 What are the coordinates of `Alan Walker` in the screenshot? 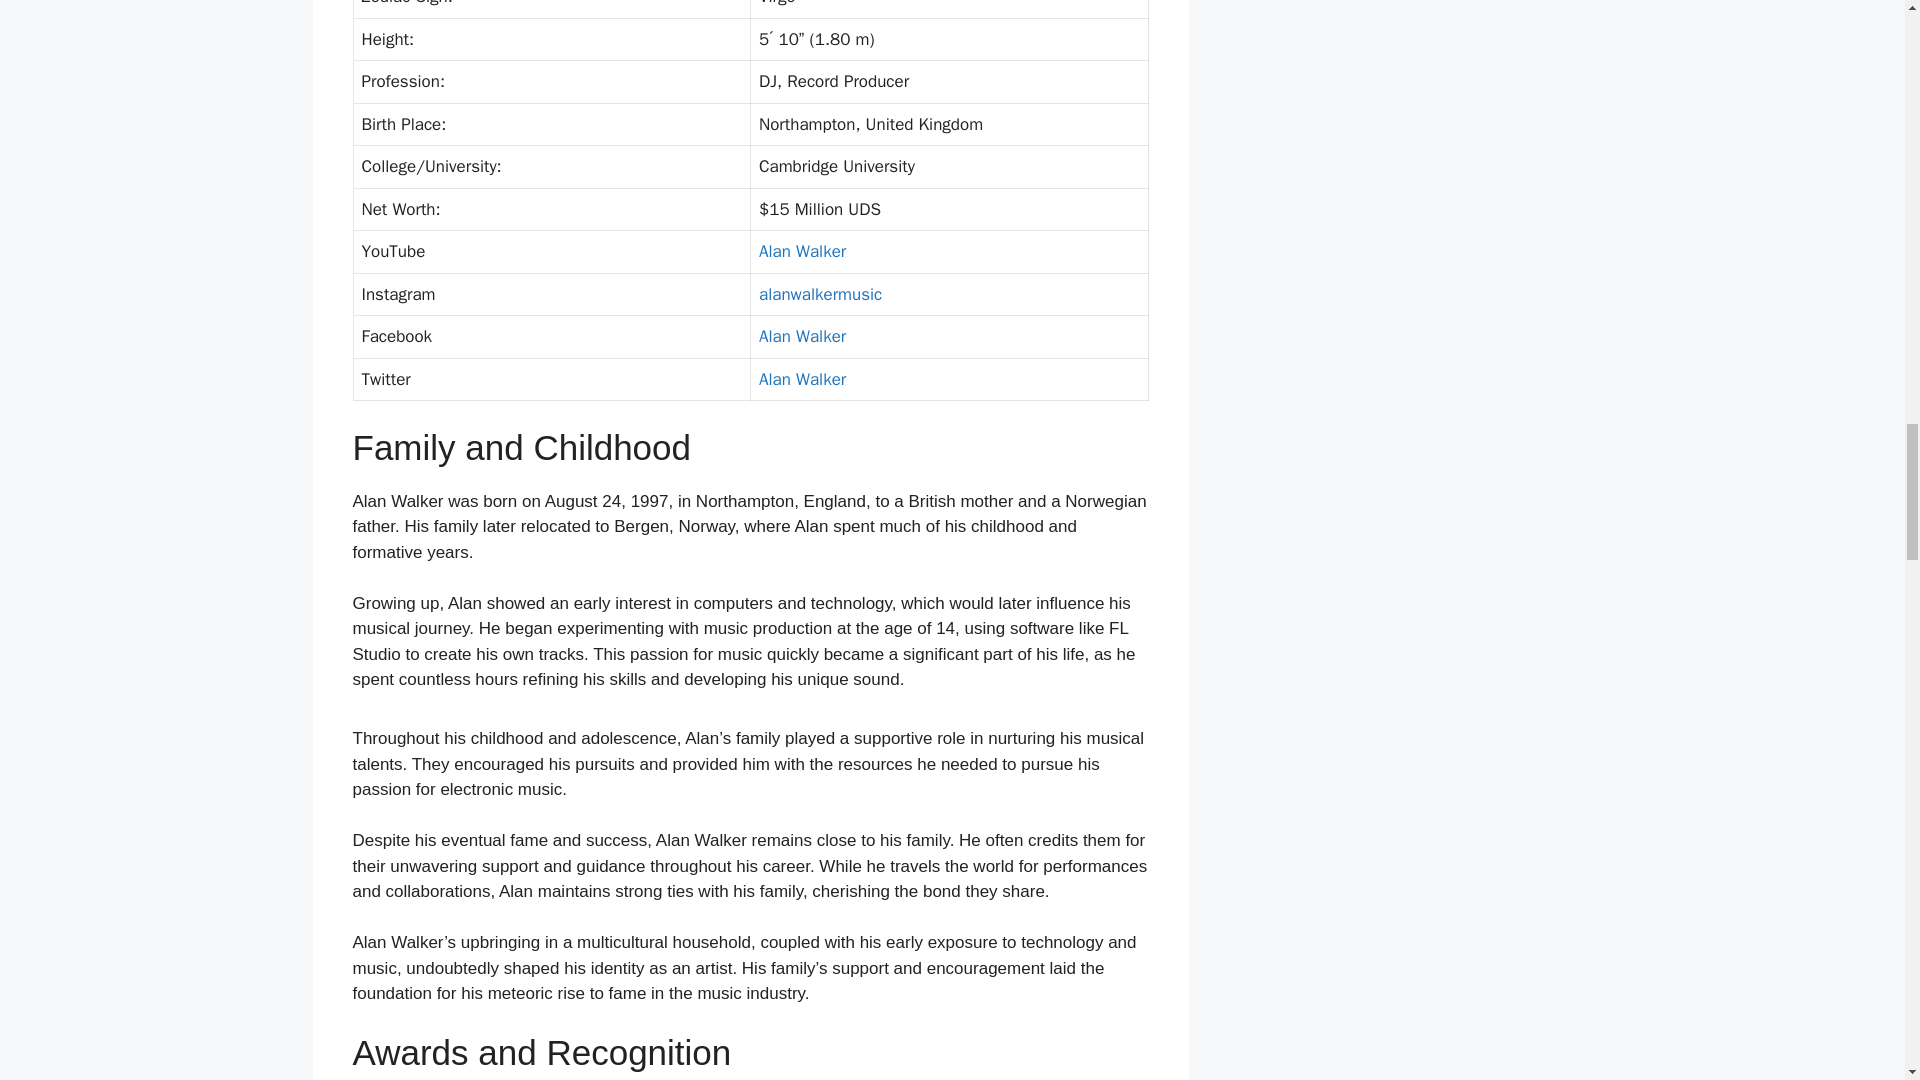 It's located at (802, 251).